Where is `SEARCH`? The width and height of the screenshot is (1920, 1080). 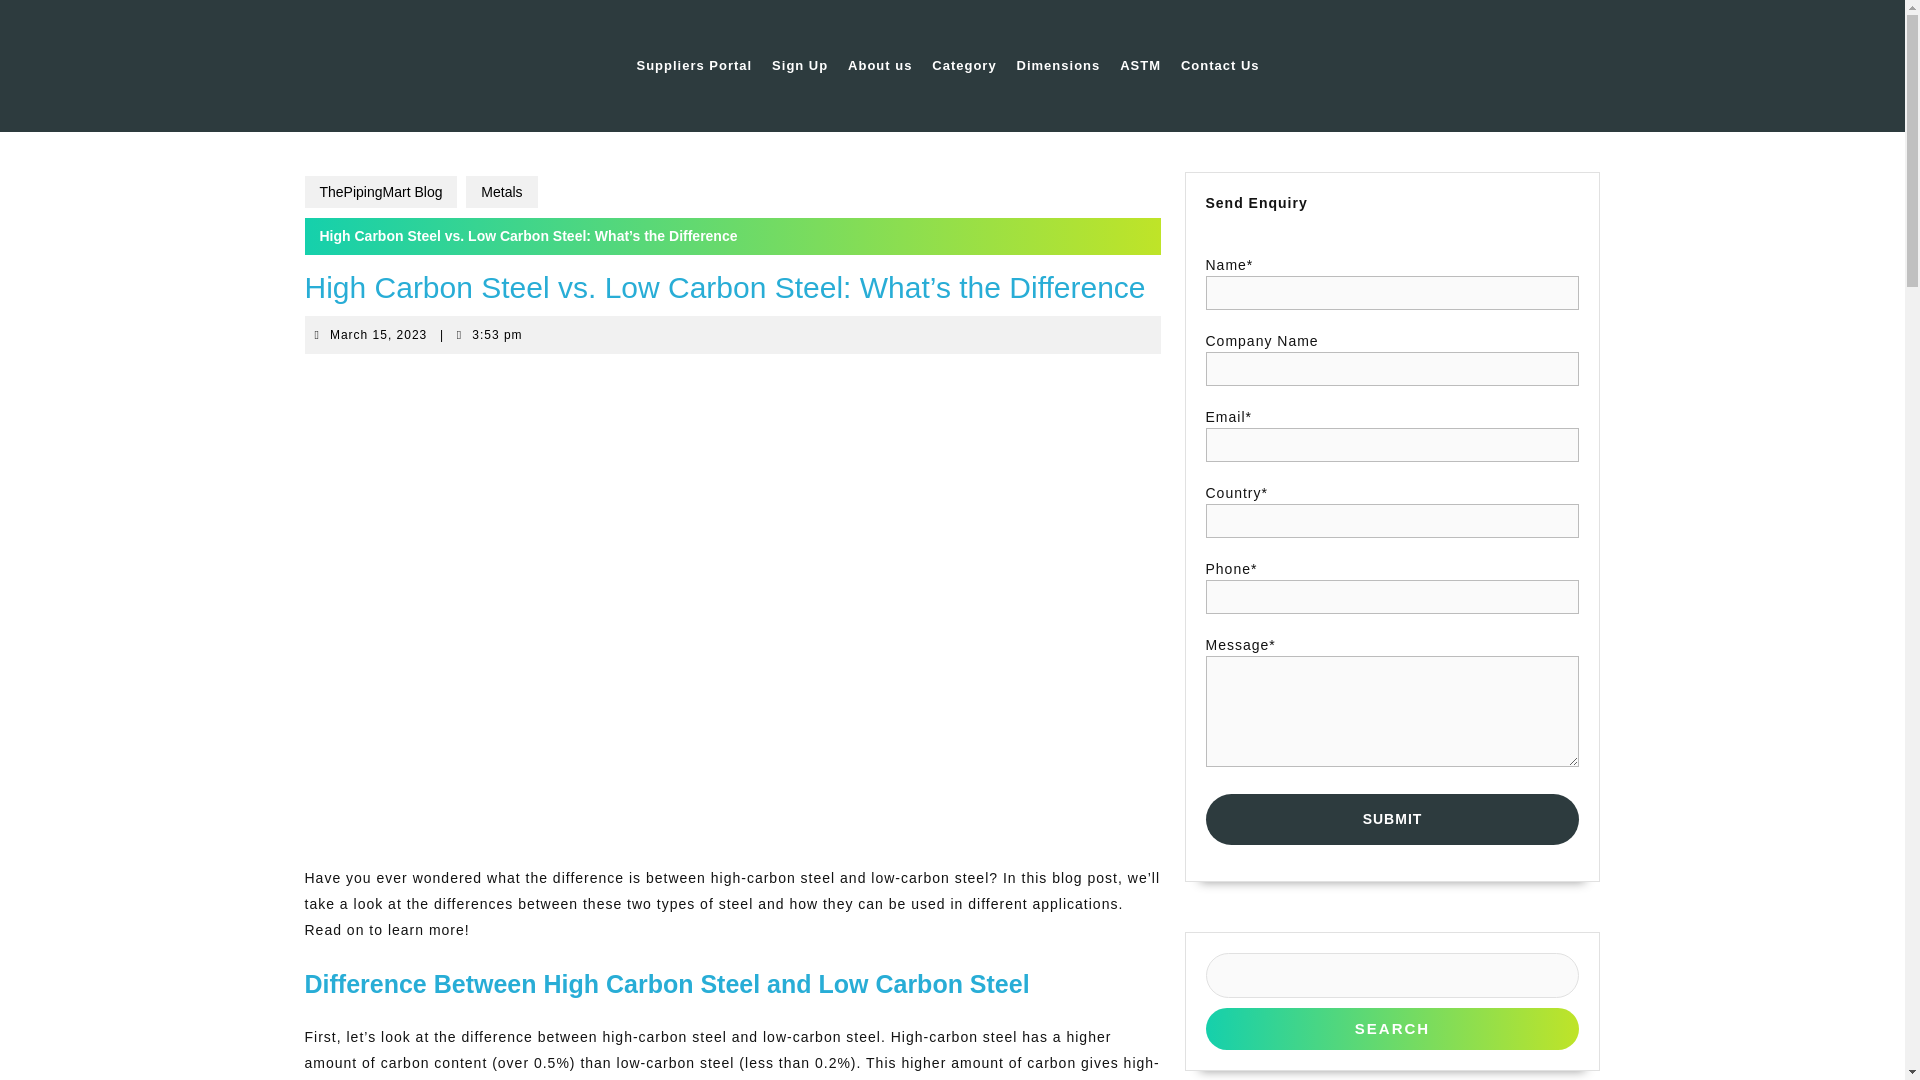 SEARCH is located at coordinates (1392, 1028).